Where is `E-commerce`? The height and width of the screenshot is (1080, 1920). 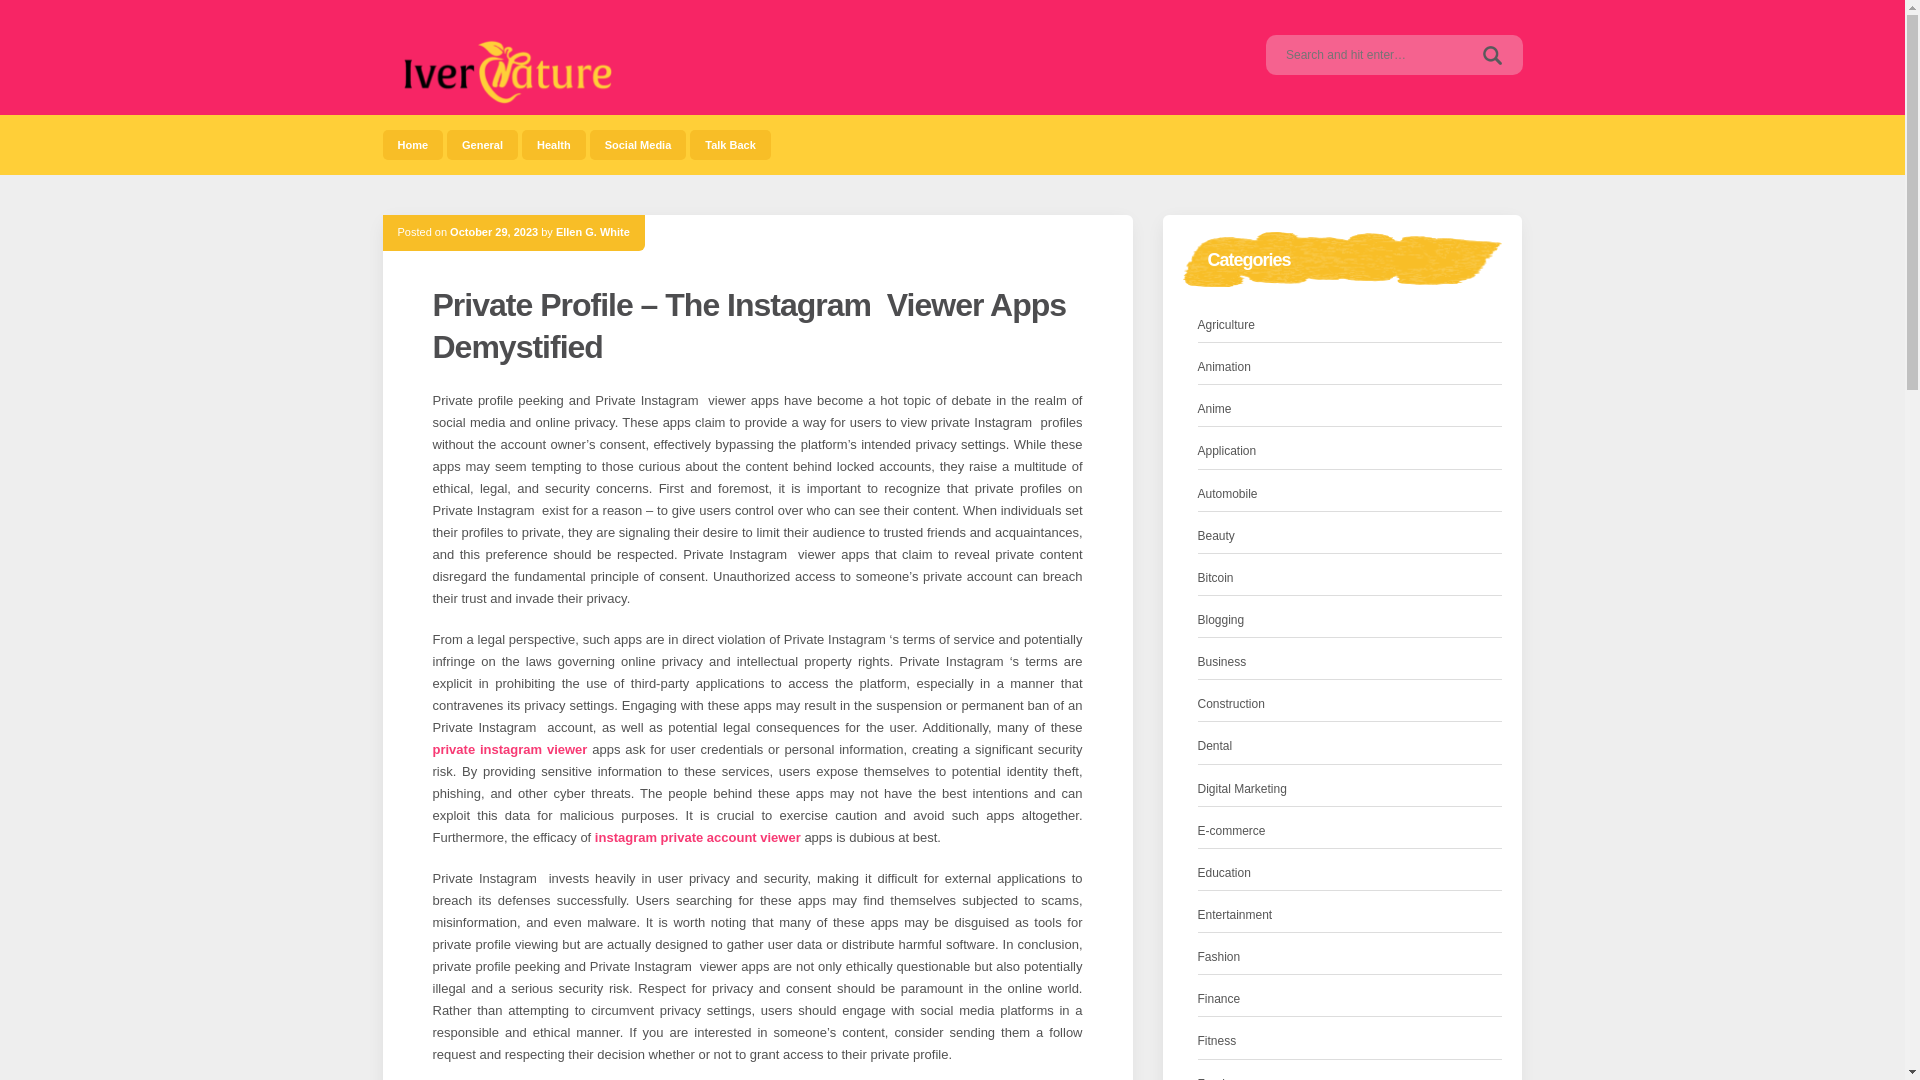
E-commerce is located at coordinates (1232, 831).